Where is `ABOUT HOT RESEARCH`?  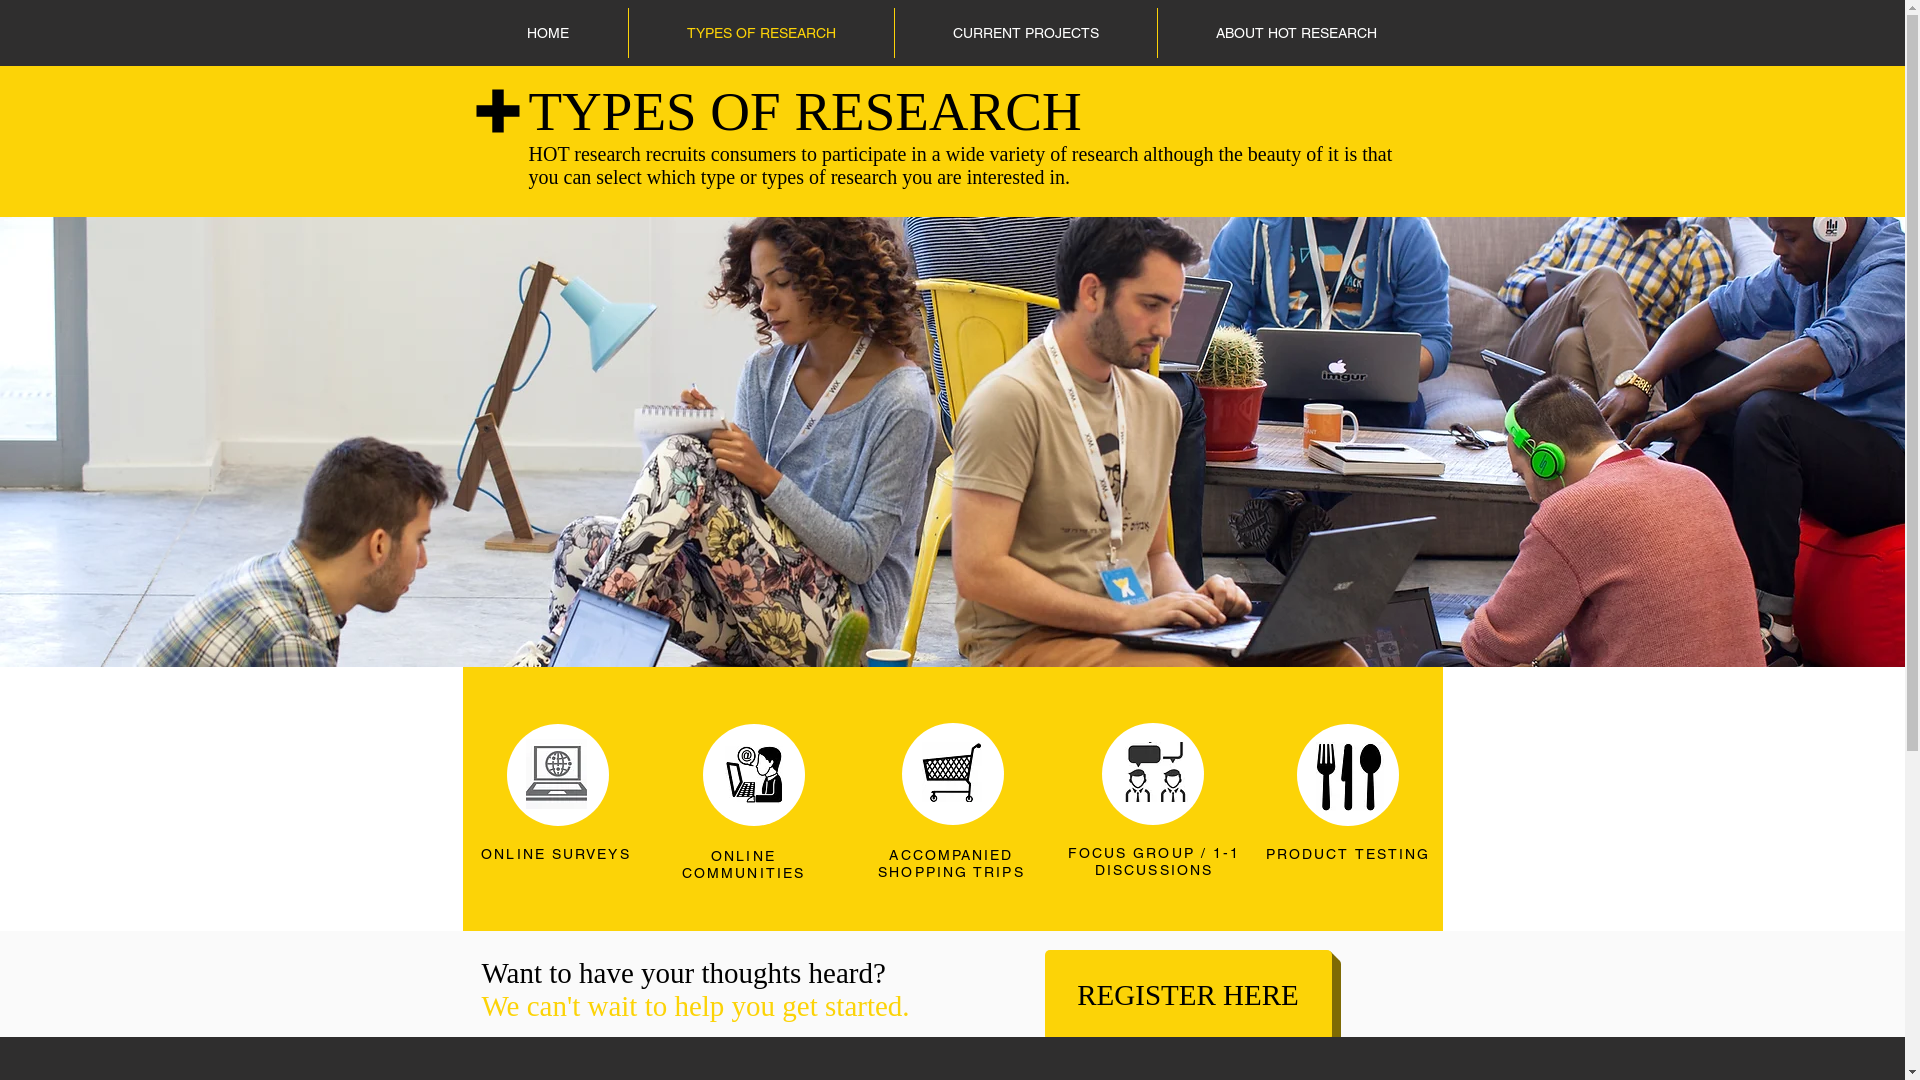
ABOUT HOT RESEARCH is located at coordinates (1296, 33).